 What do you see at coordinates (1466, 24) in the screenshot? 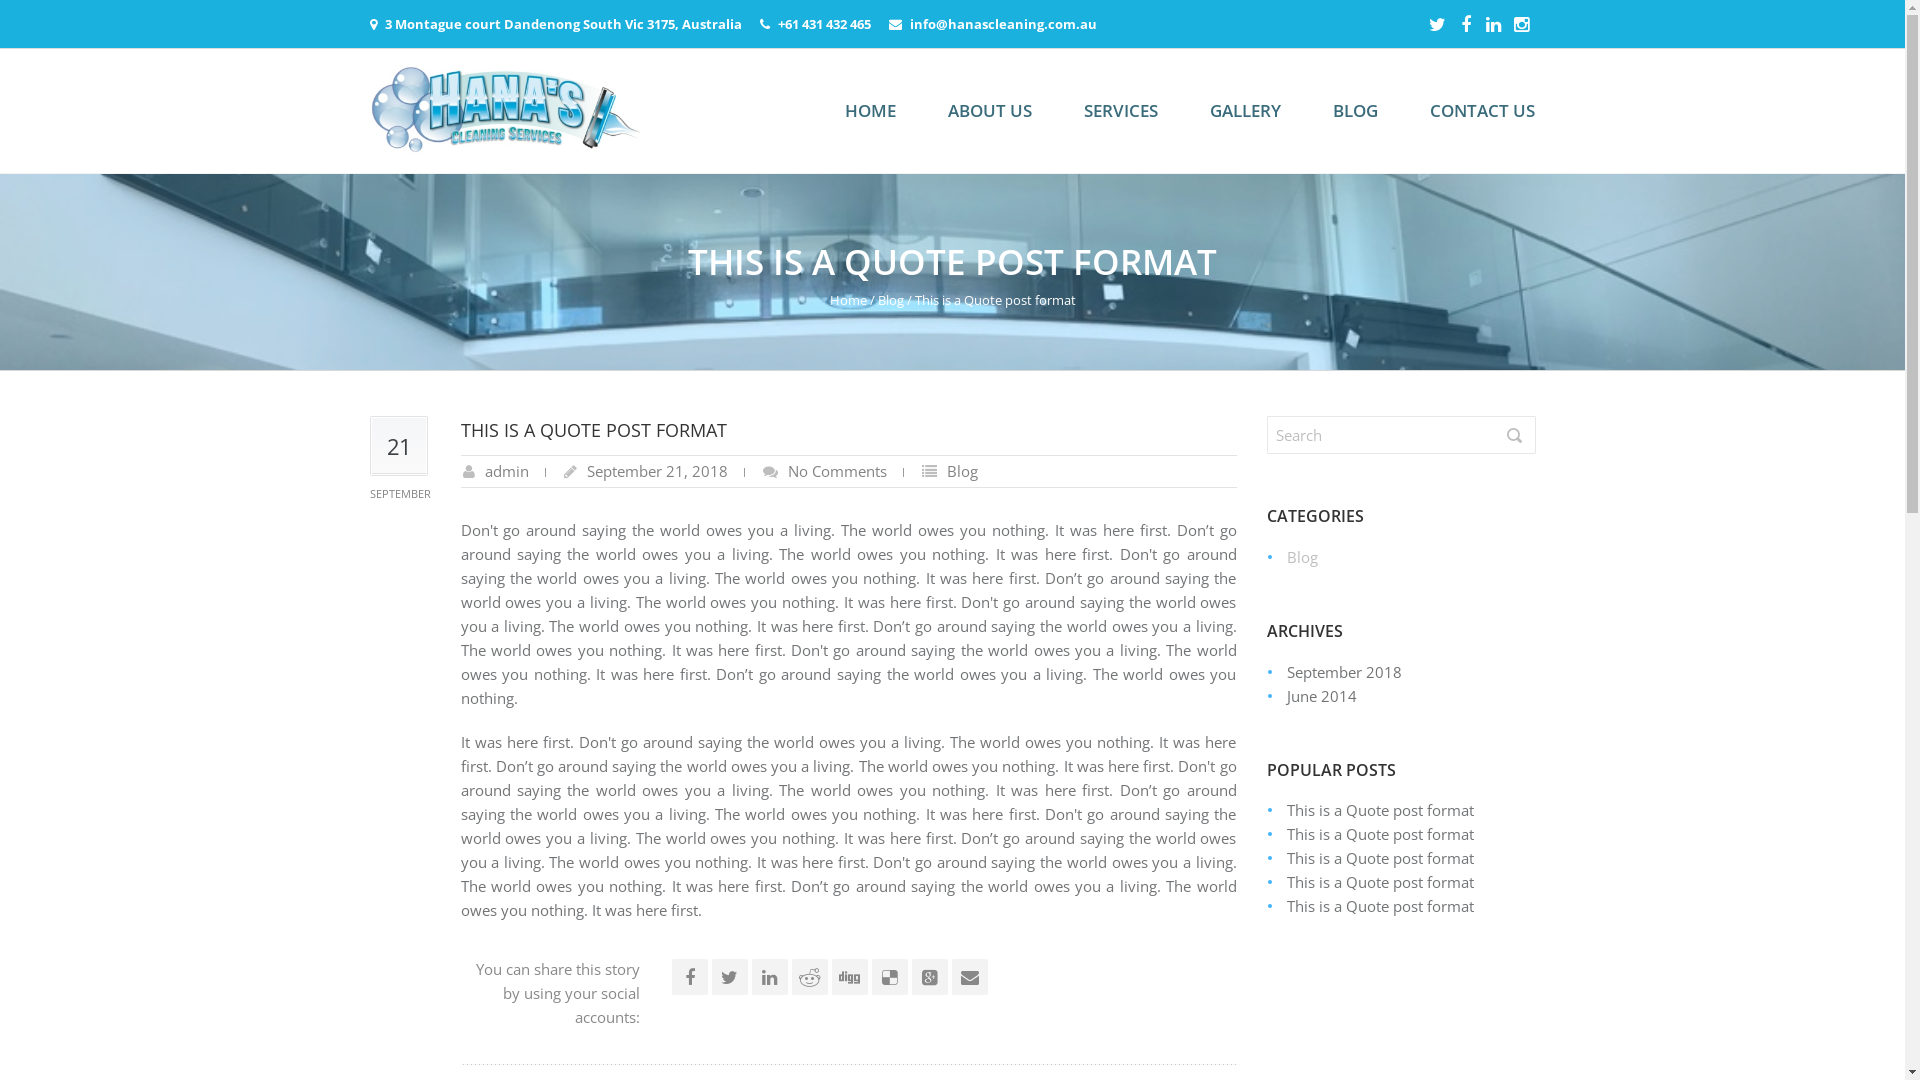
I see `Facebook` at bounding box center [1466, 24].